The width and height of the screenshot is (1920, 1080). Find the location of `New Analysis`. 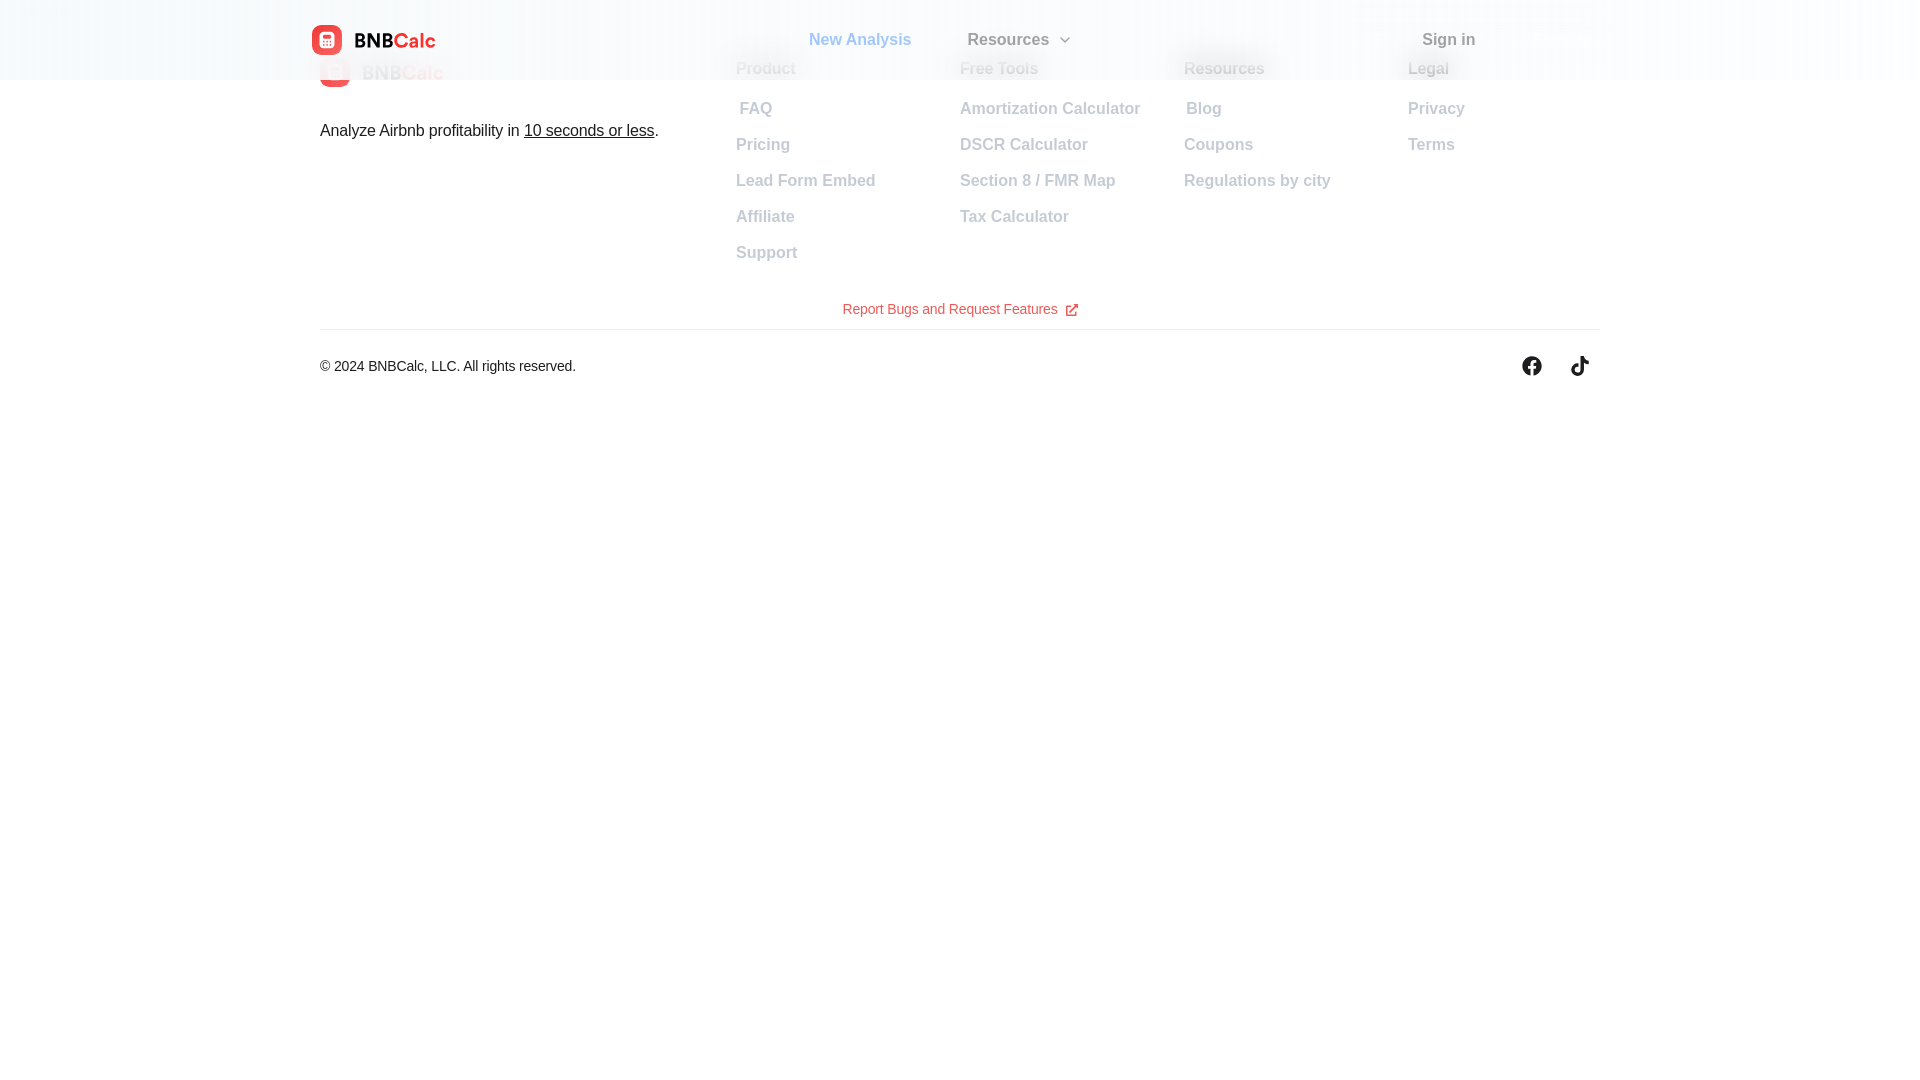

New Analysis is located at coordinates (860, 40).